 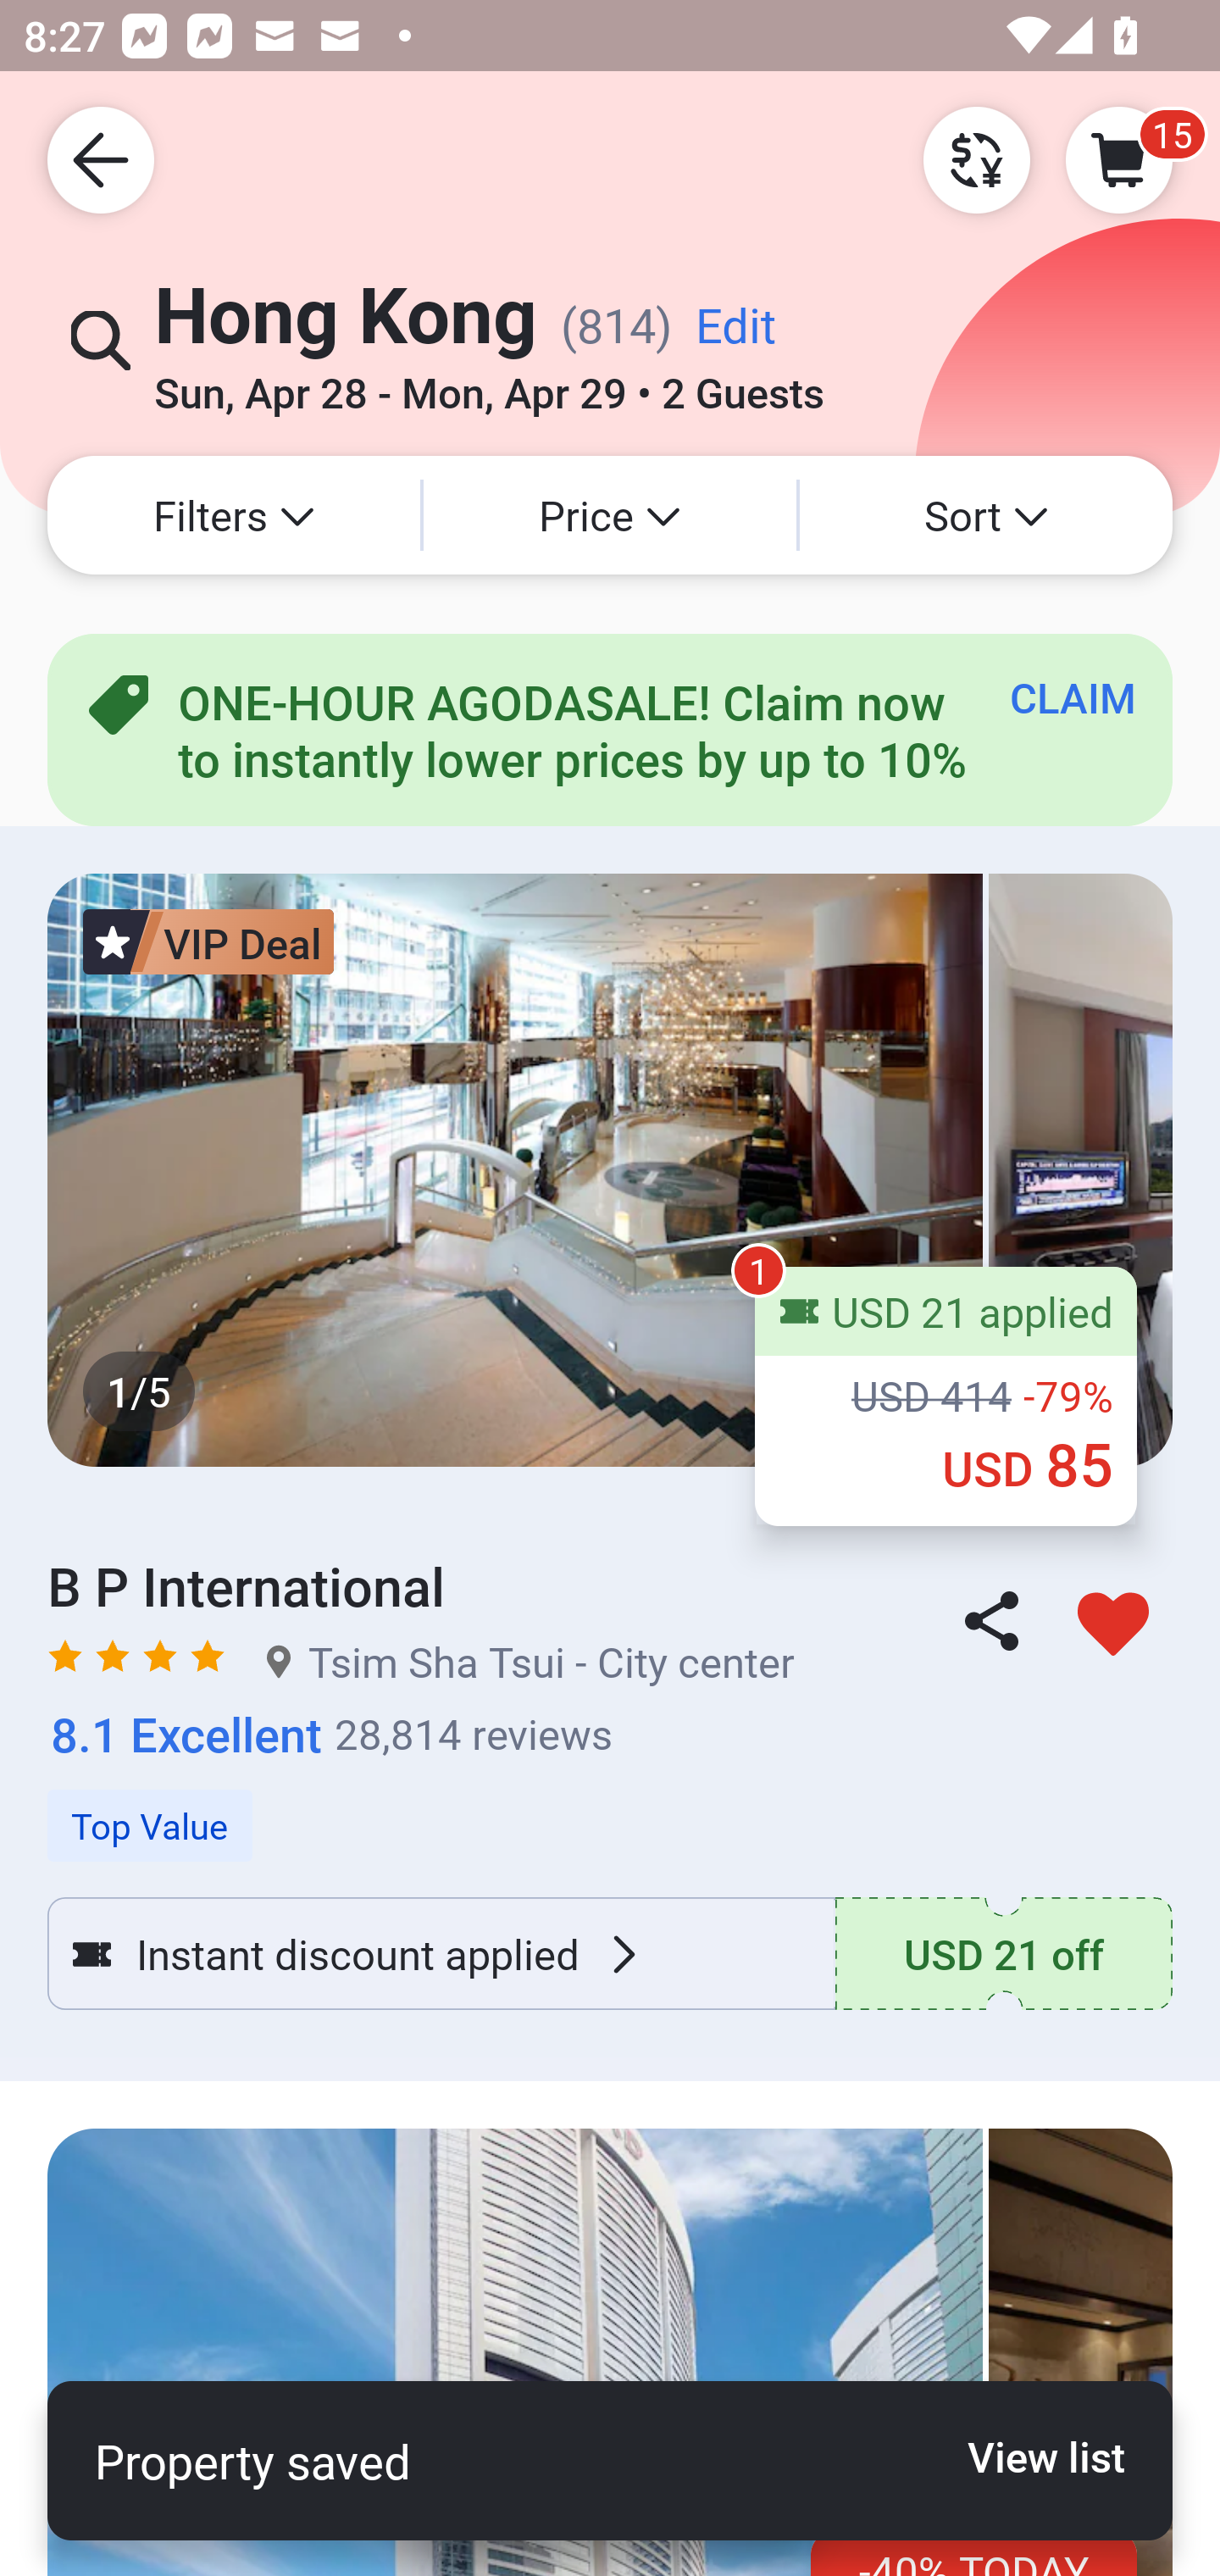 I want to click on Price, so click(x=610, y=515).